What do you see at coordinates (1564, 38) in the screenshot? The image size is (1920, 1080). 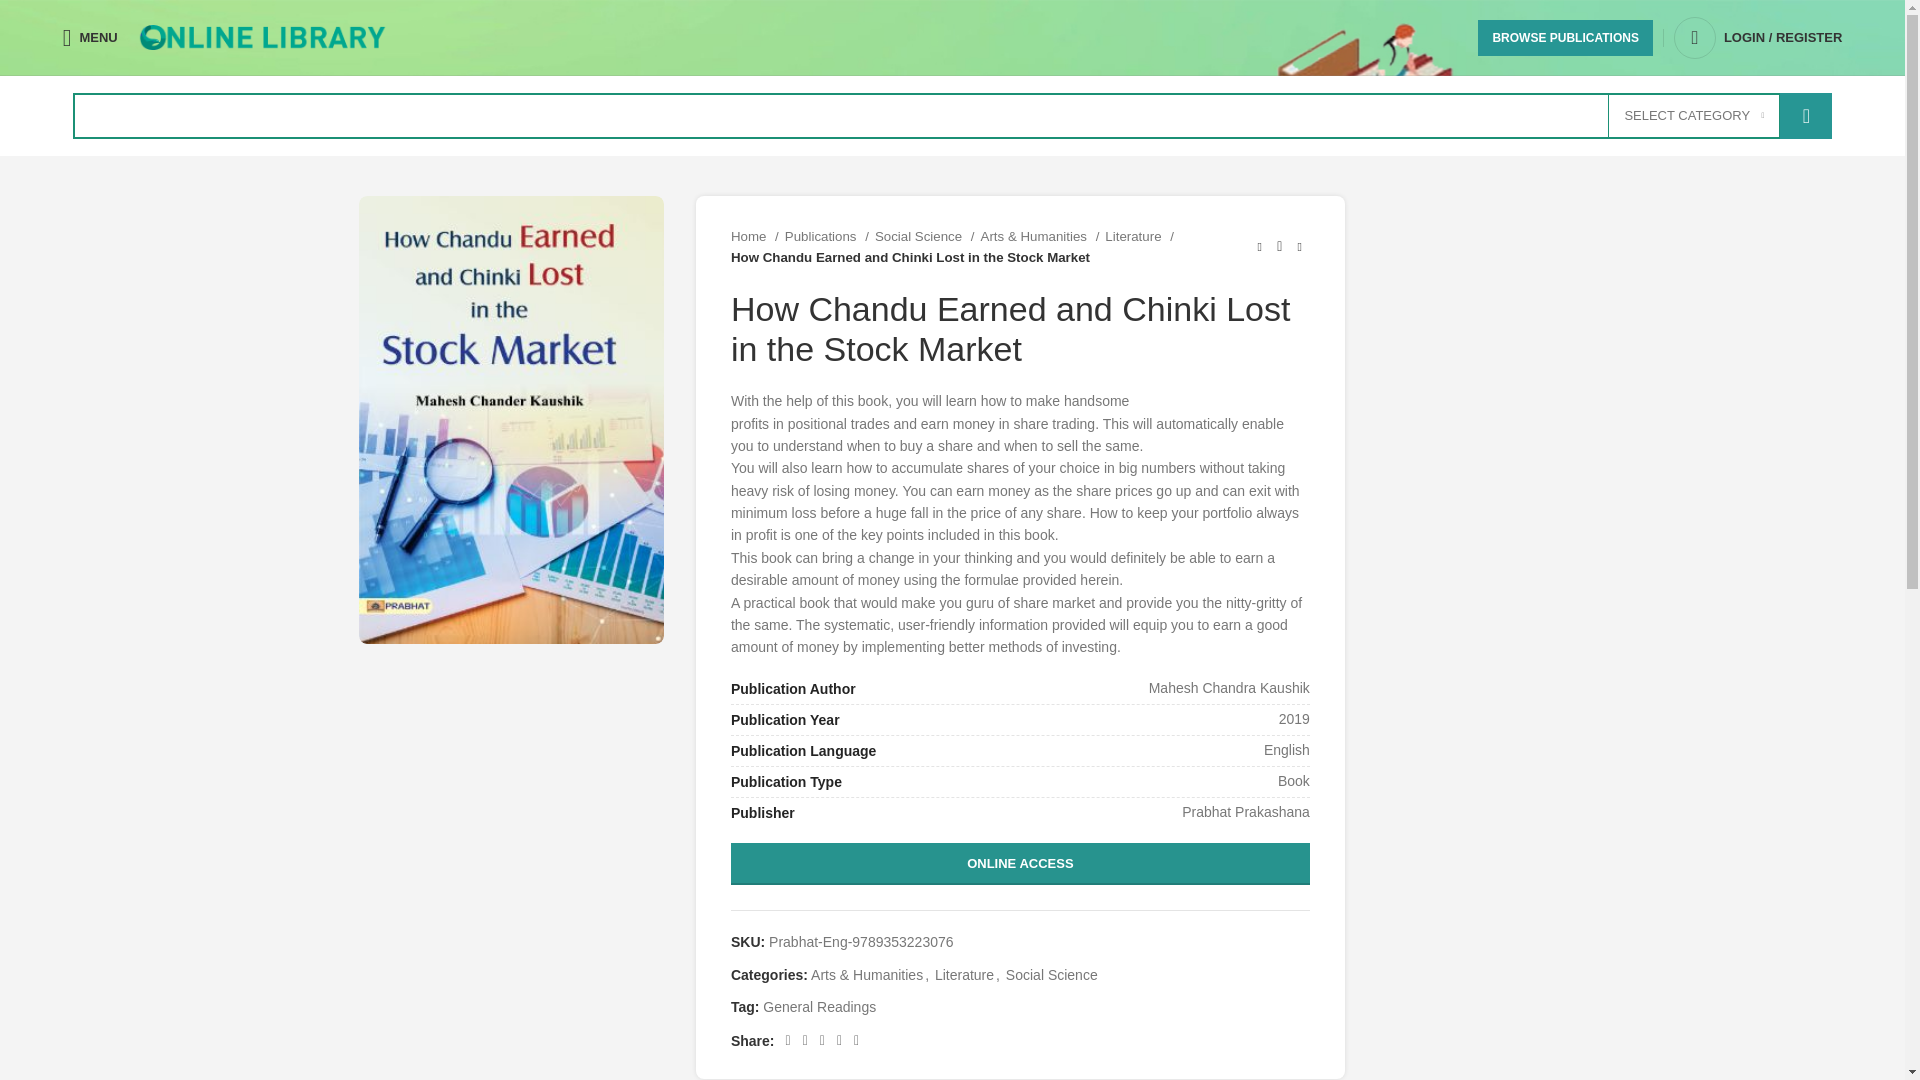 I see `BROWSE PUBLICATIONS` at bounding box center [1564, 38].